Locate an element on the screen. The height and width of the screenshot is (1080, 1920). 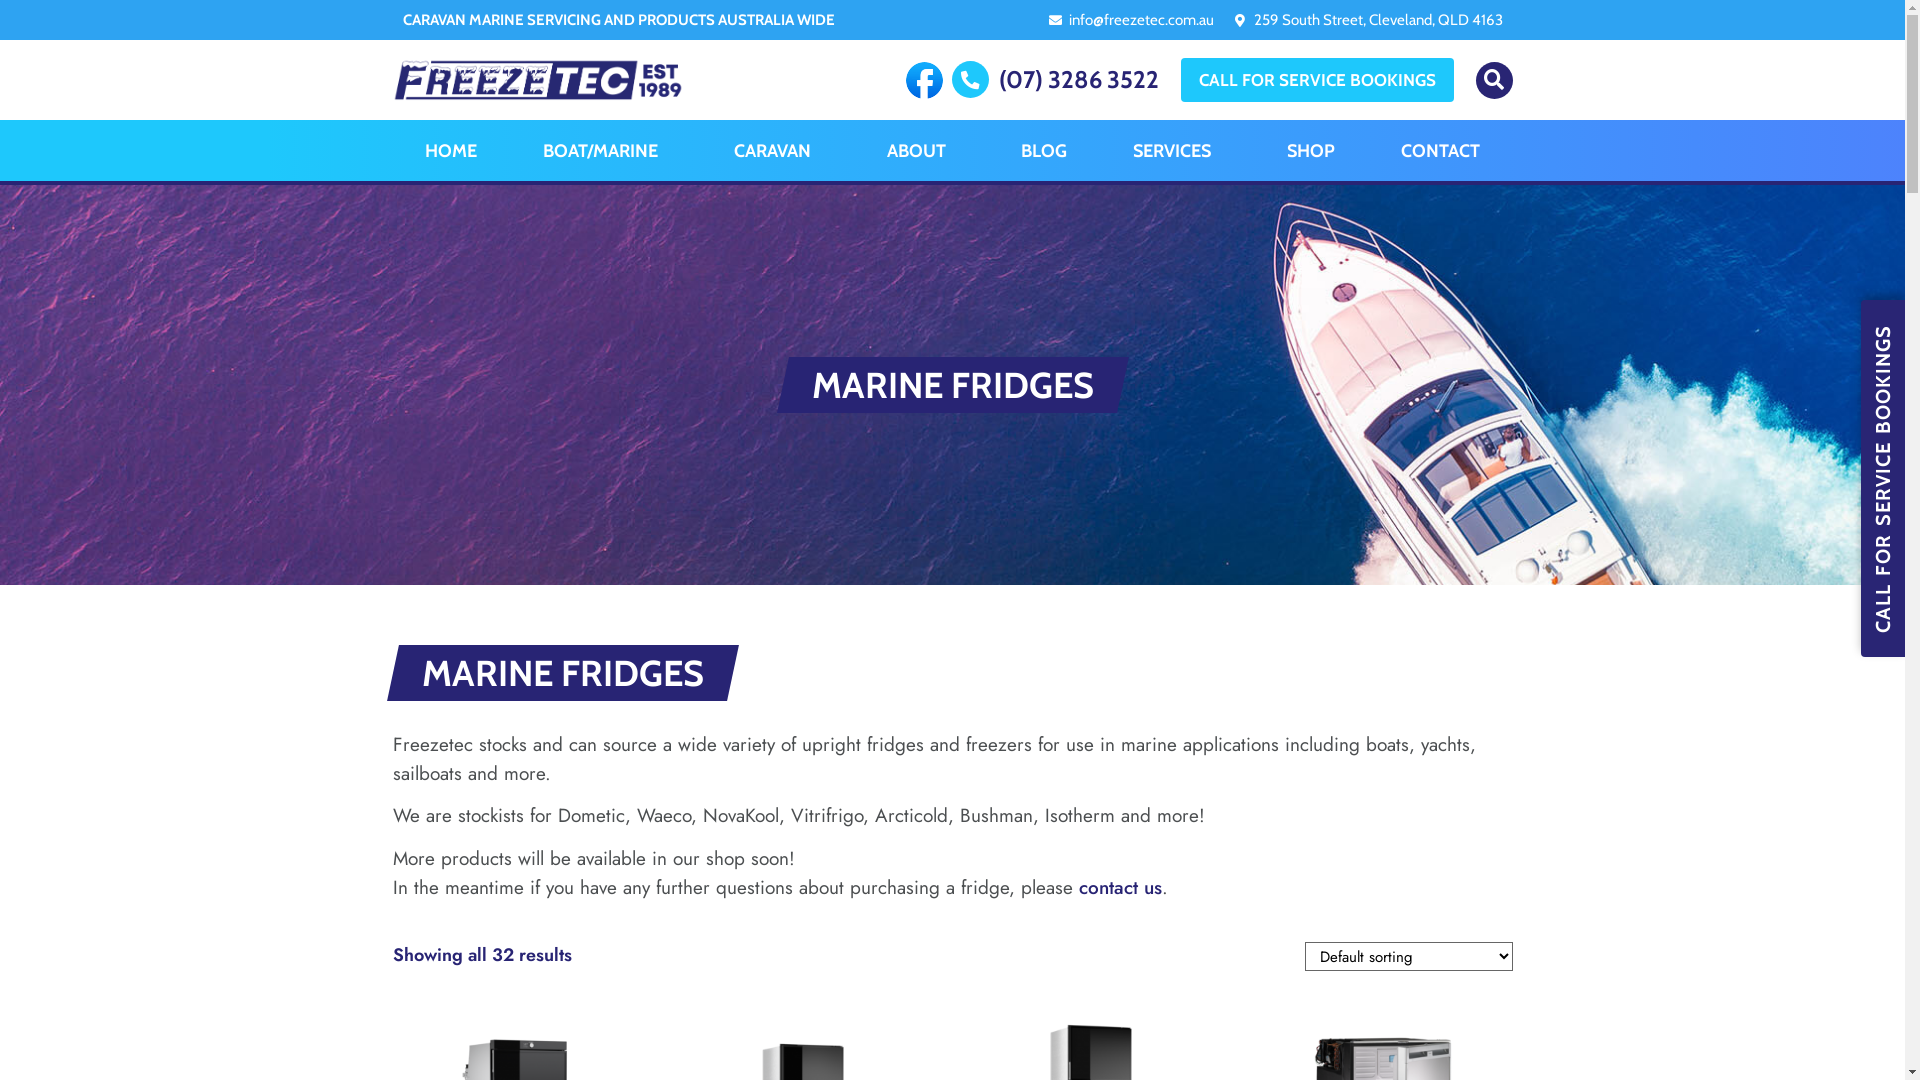
CALL FOR SERVICE BOOKINGS is located at coordinates (1883, 478).